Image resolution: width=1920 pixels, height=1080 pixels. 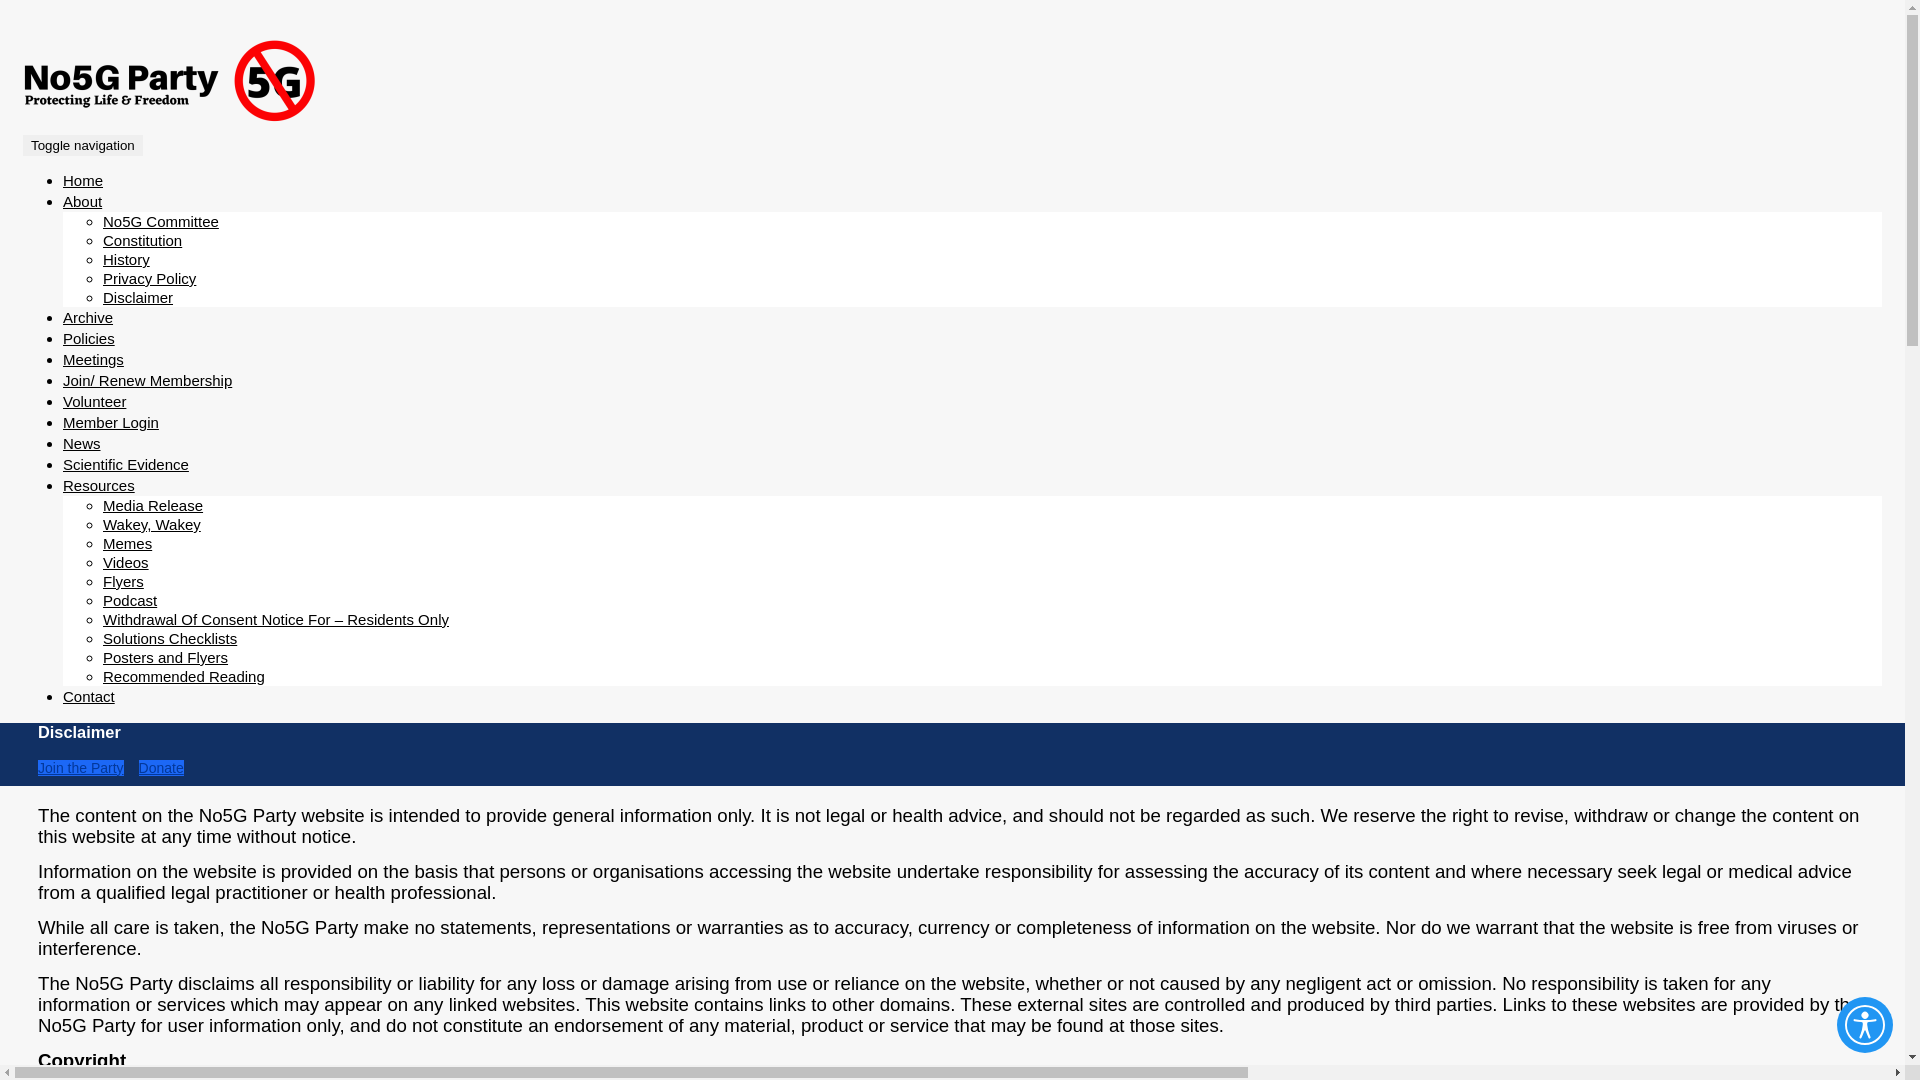 What do you see at coordinates (184, 676) in the screenshot?
I see `Recommended Reading` at bounding box center [184, 676].